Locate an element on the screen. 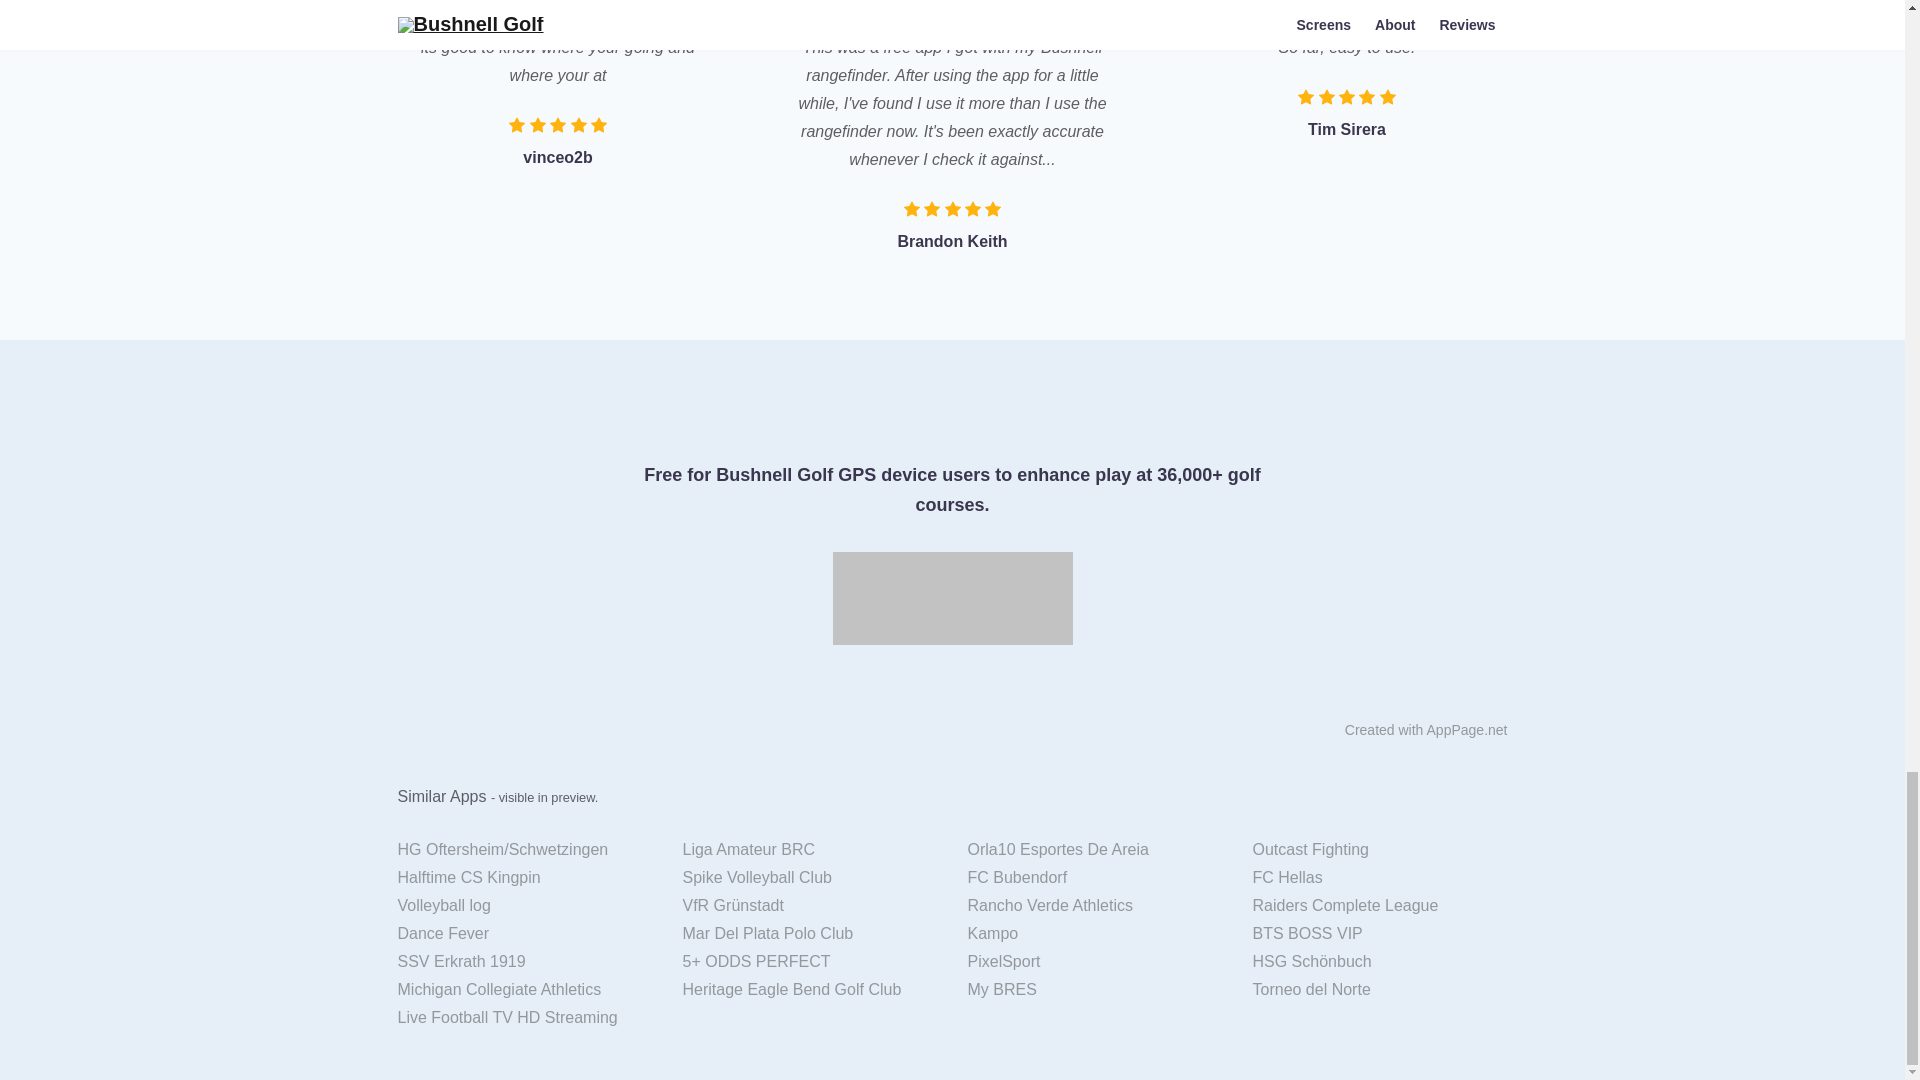 The image size is (1920, 1080). Kampo is located at coordinates (1094, 934).